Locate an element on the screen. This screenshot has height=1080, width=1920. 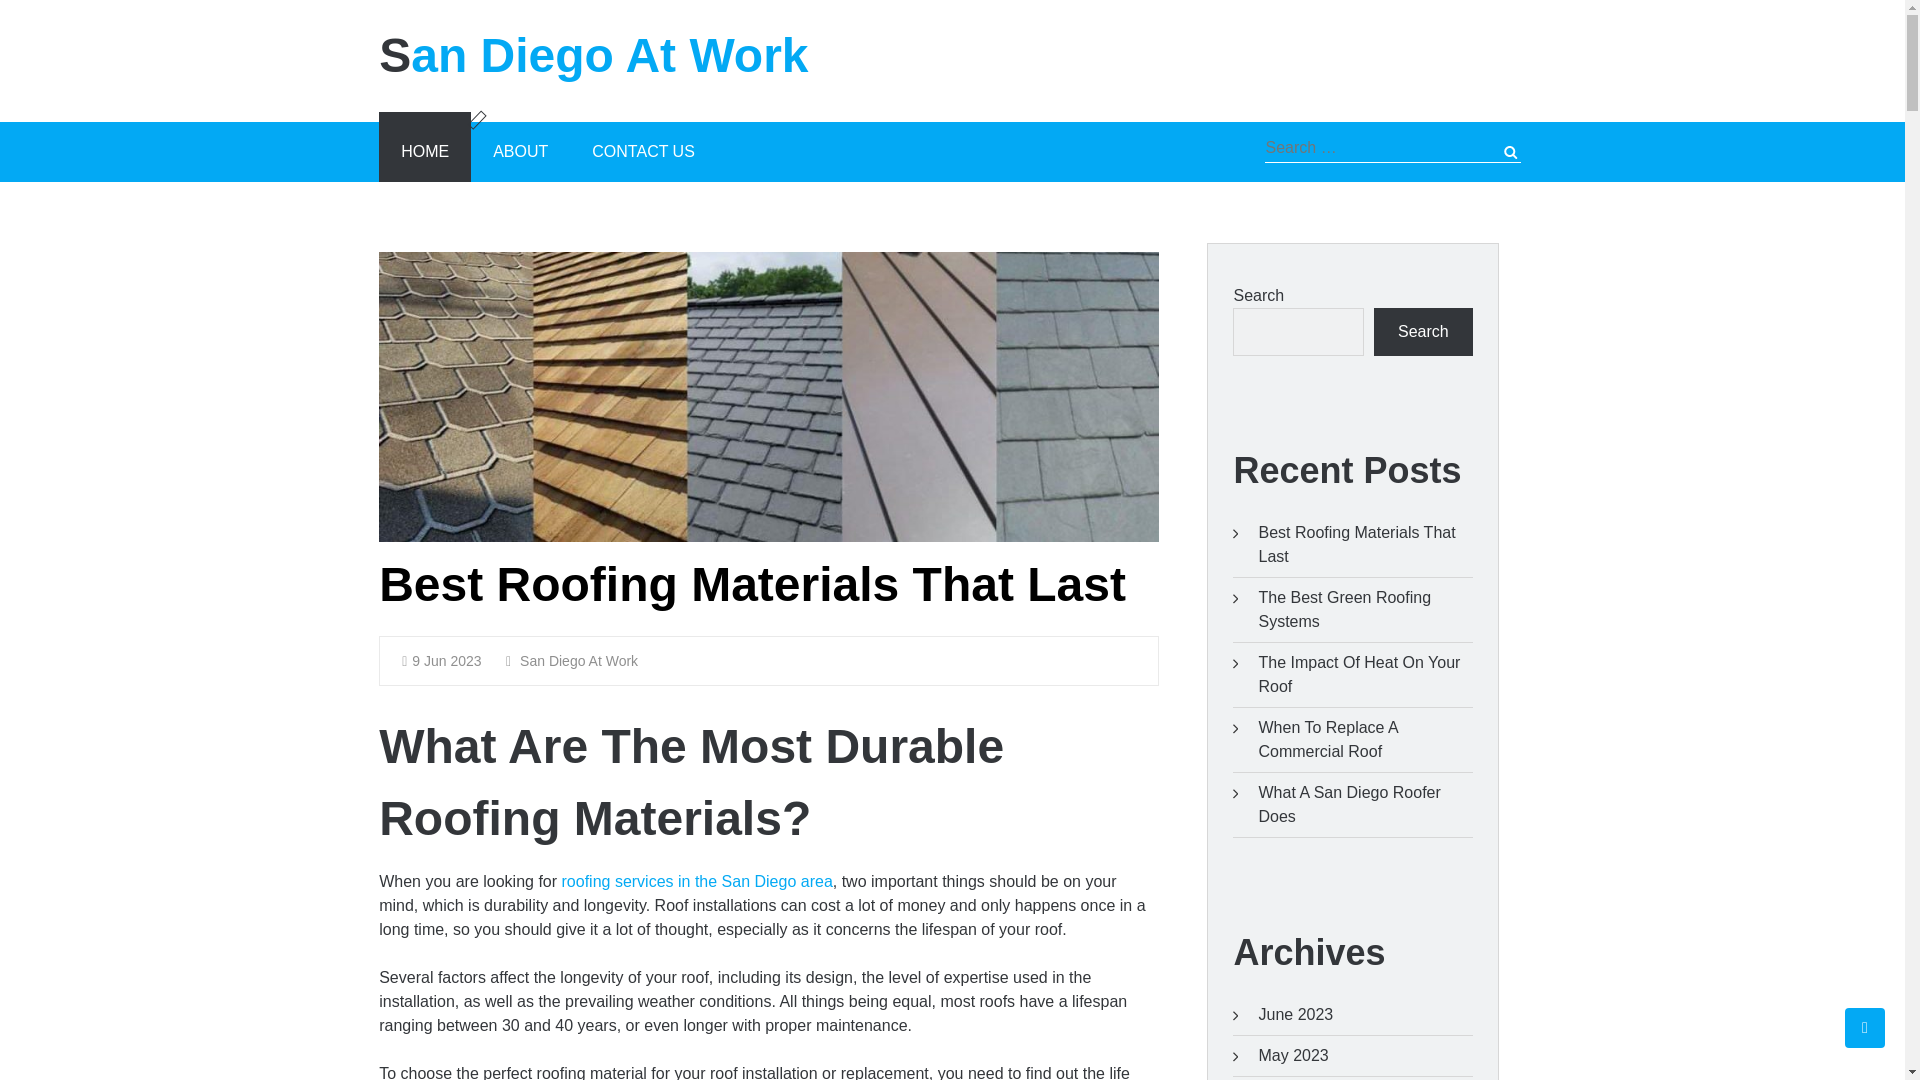
9 Jun 2023 is located at coordinates (441, 660).